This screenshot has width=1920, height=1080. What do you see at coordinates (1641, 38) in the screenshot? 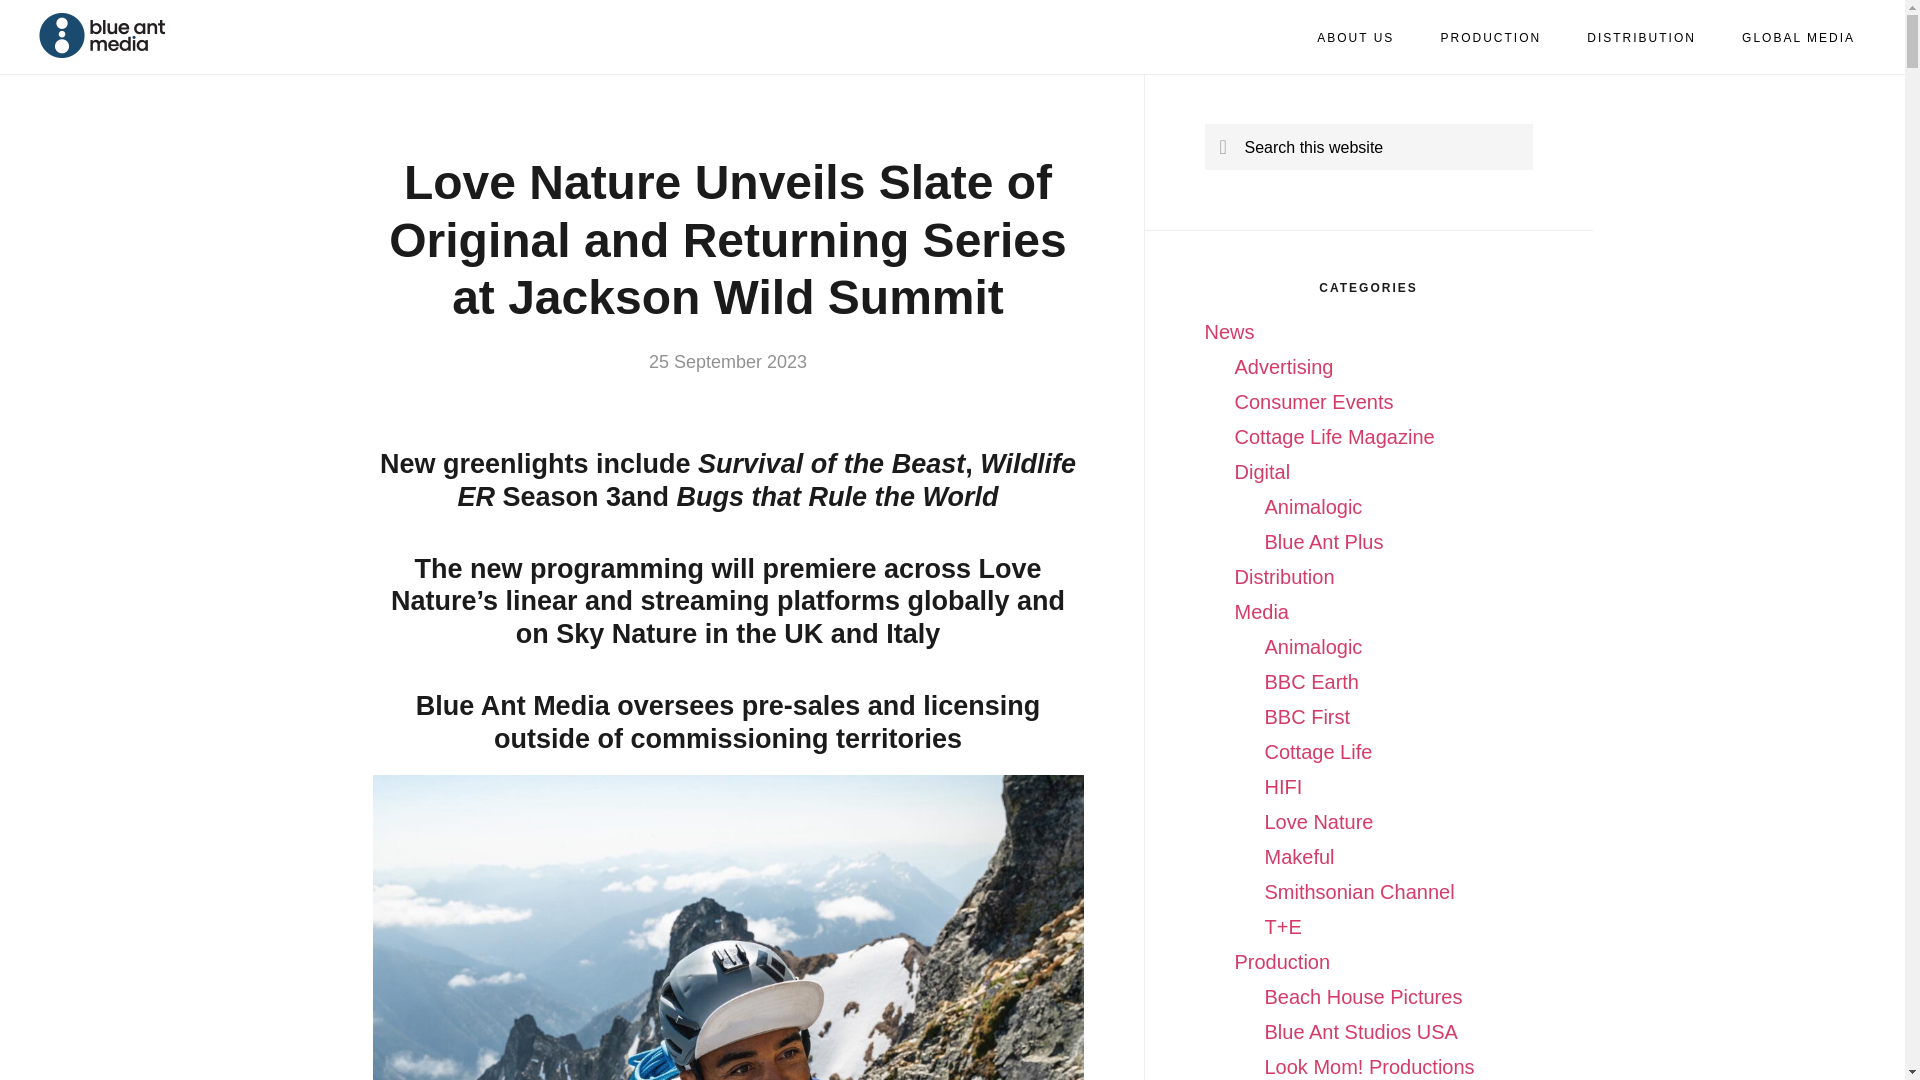
I see `DISTRIBUTION` at bounding box center [1641, 38].